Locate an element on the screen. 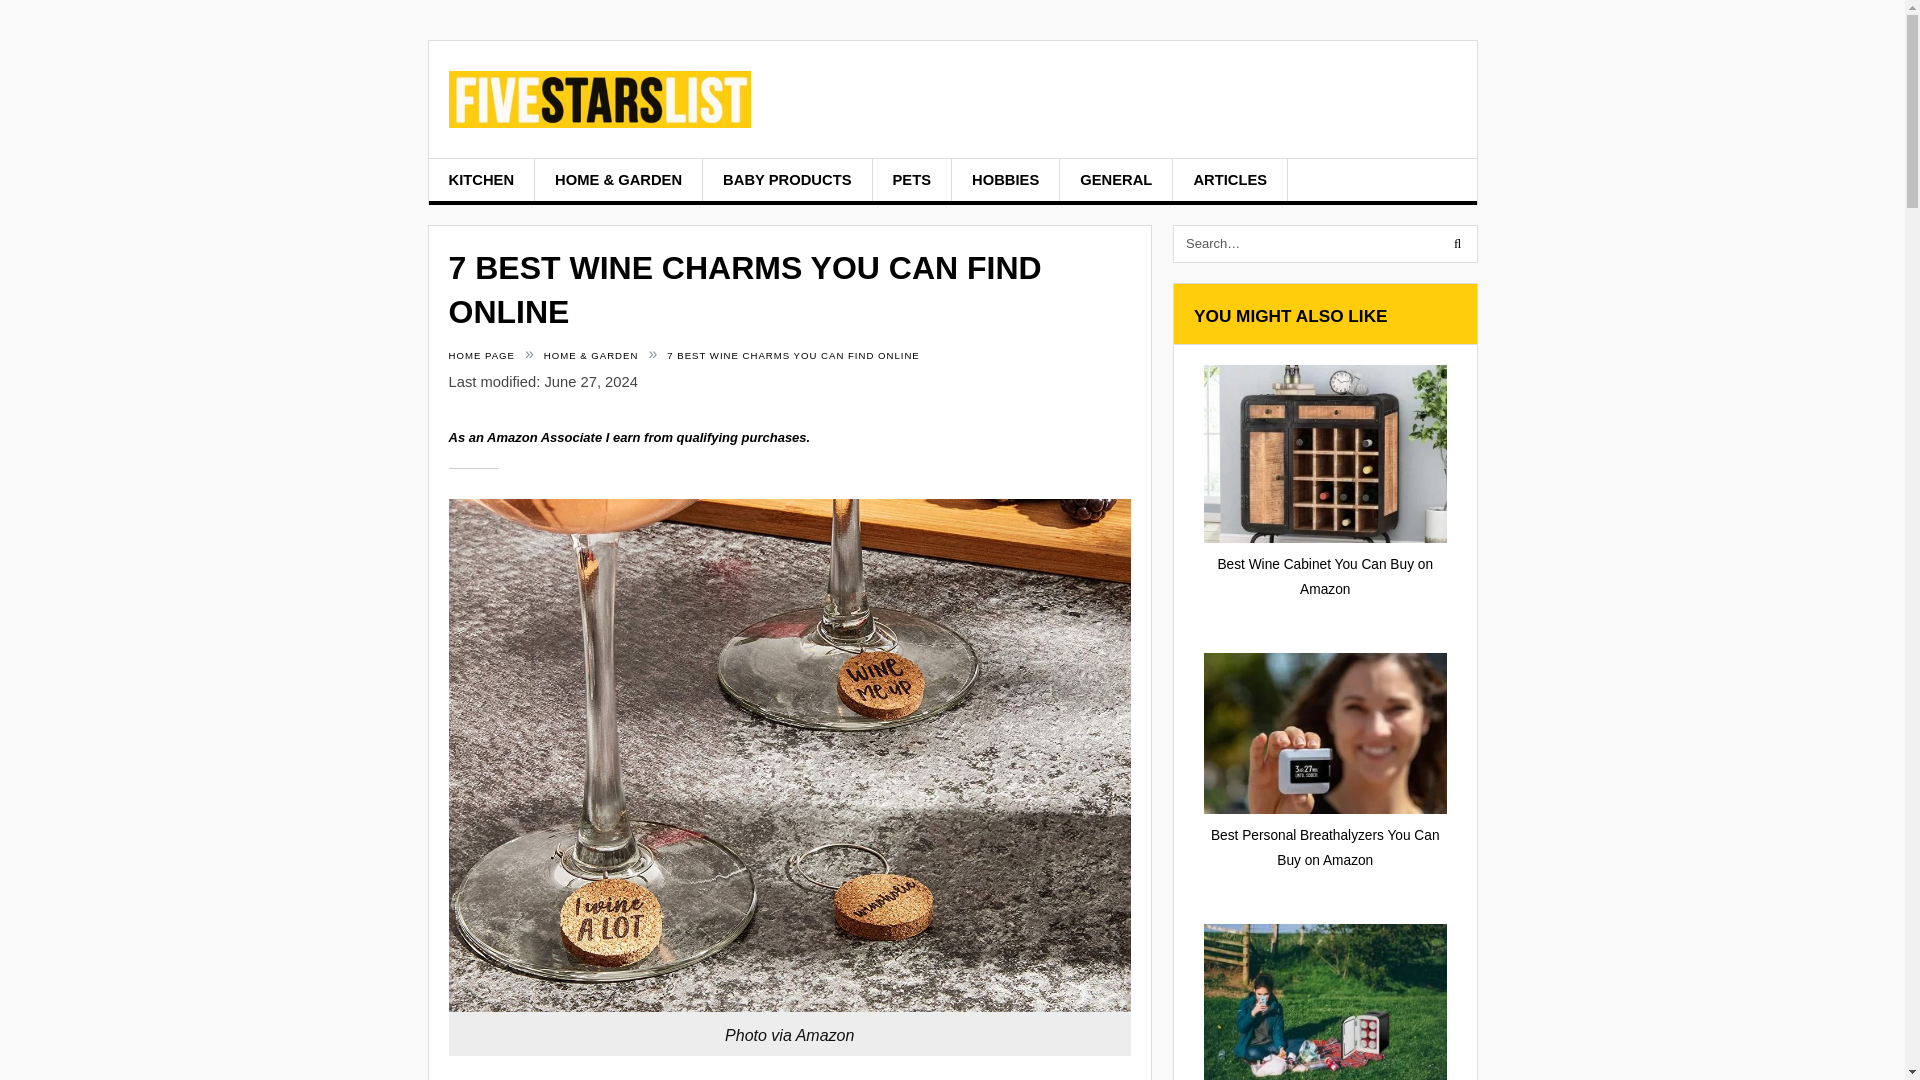 The height and width of the screenshot is (1080, 1920). HOME PAGE is located at coordinates (480, 354).